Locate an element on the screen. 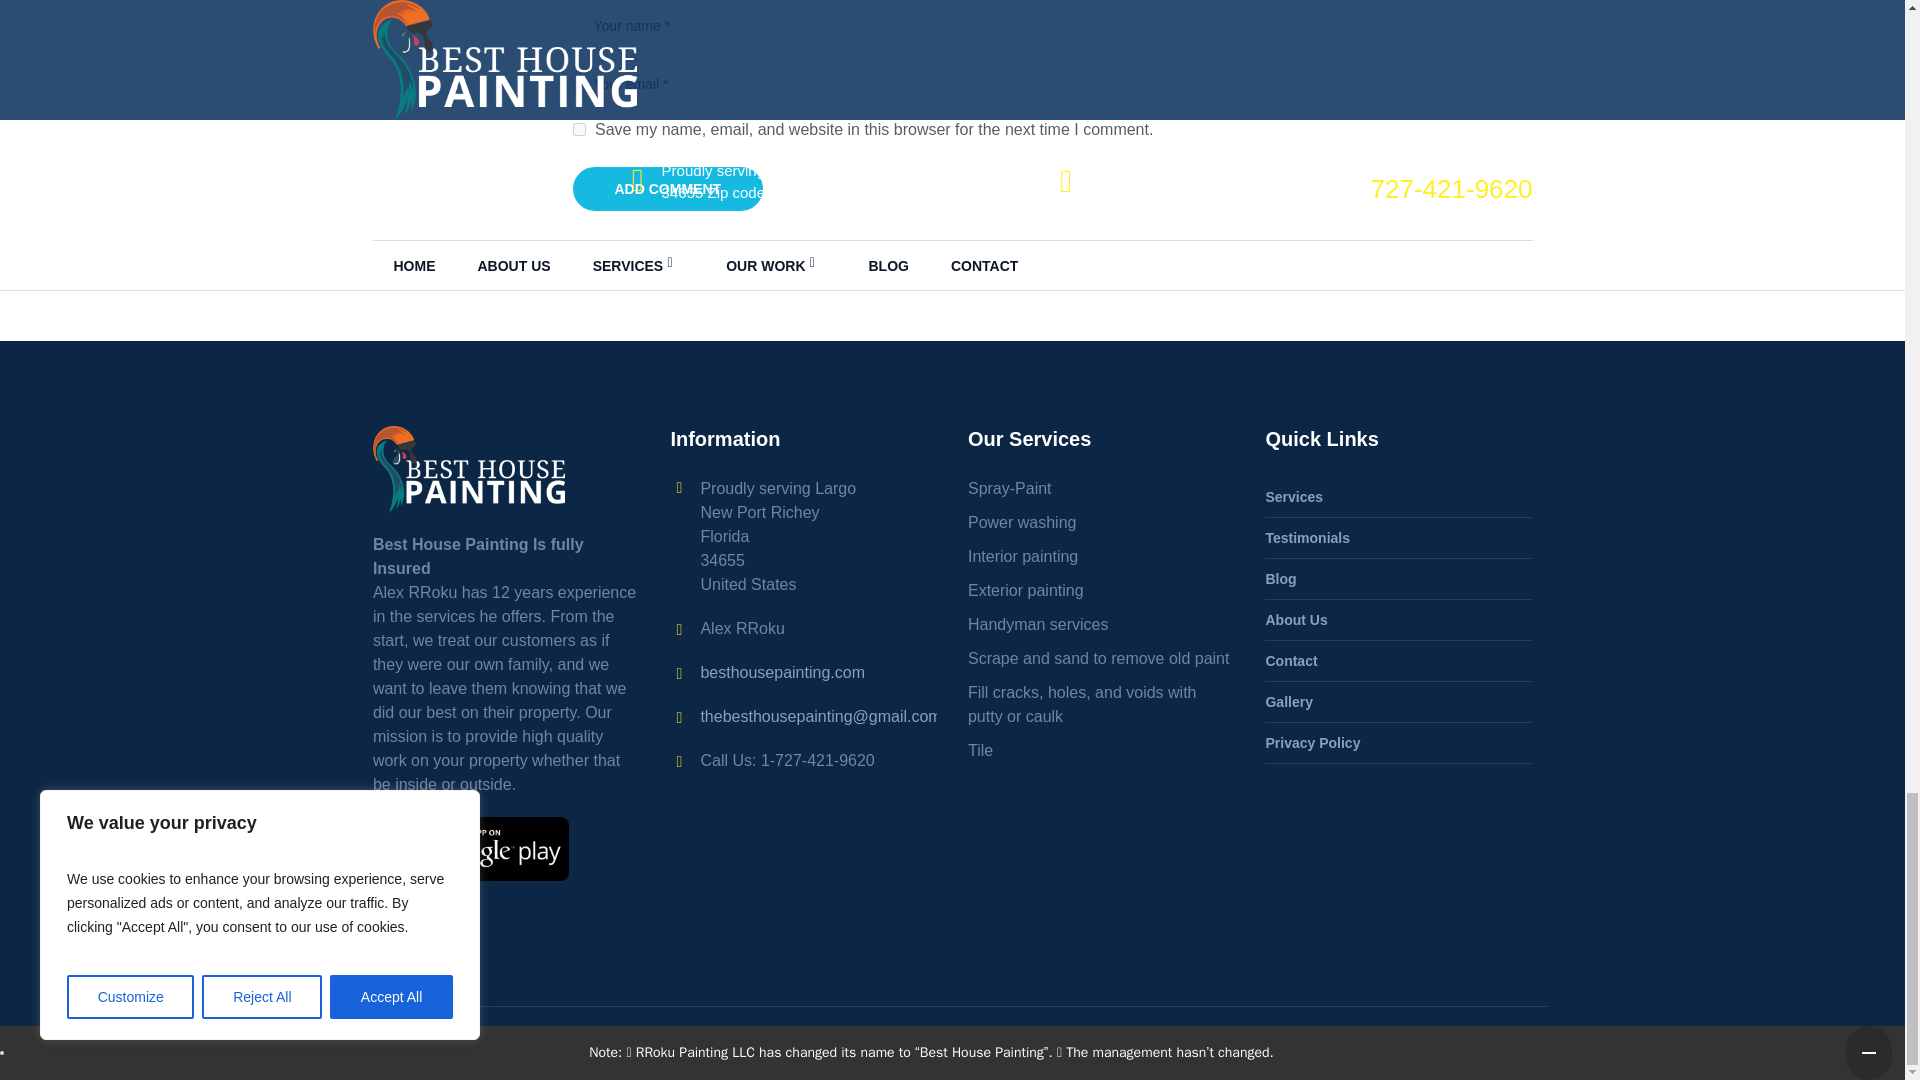 This screenshot has width=1920, height=1080. Facebook is located at coordinates (1482, 1044).